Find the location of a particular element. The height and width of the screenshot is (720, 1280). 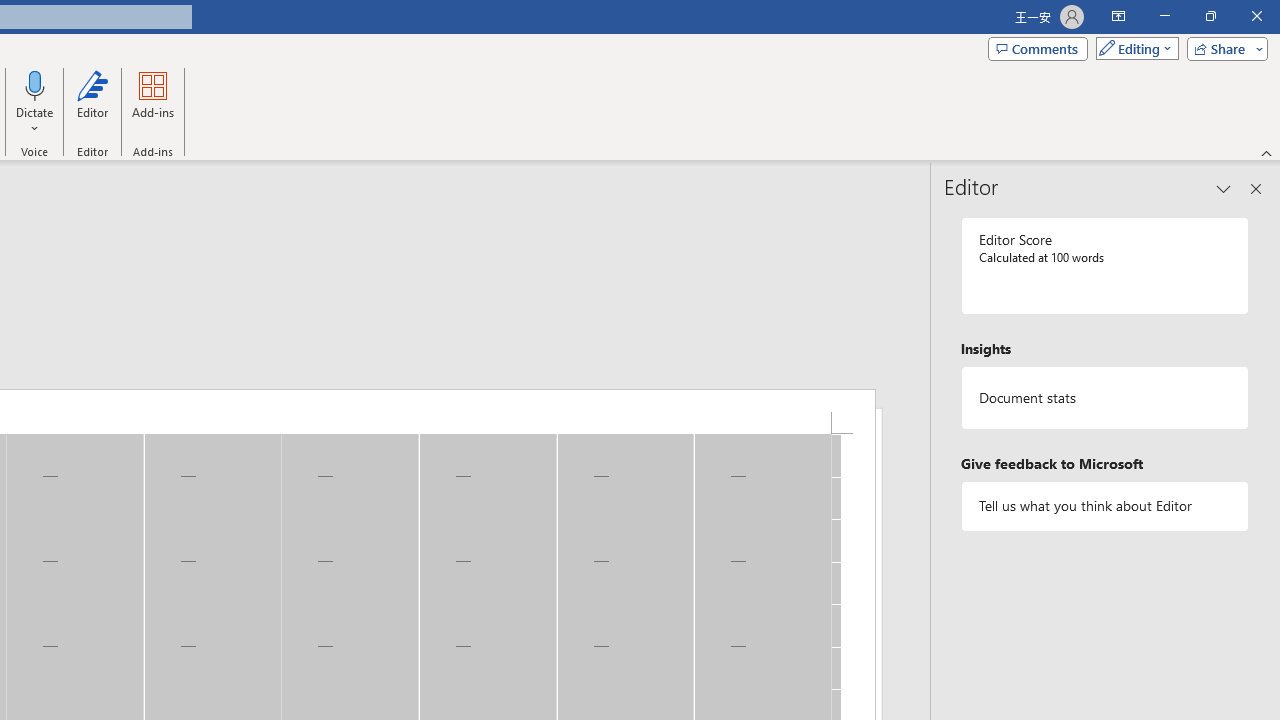

Share is located at coordinates (1223, 48).